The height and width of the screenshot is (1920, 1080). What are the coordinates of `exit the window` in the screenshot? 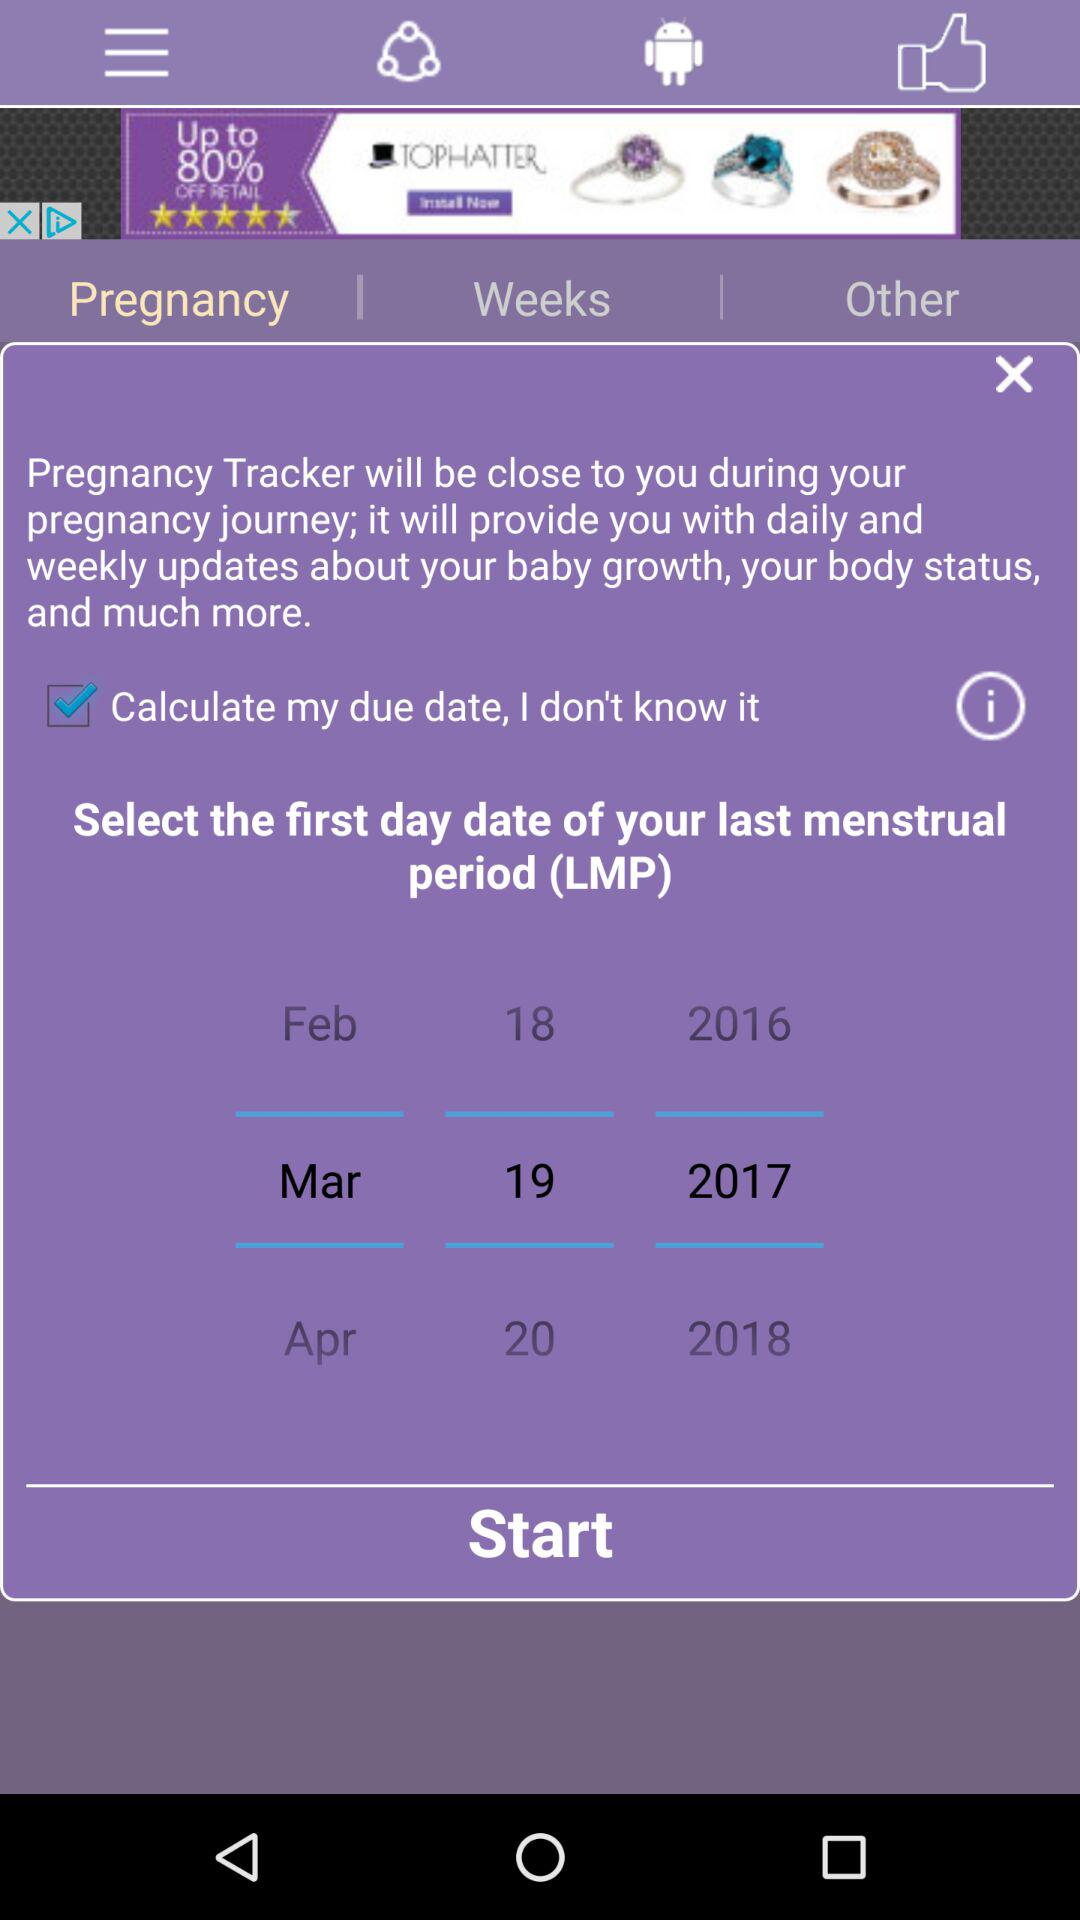 It's located at (1038, 380).